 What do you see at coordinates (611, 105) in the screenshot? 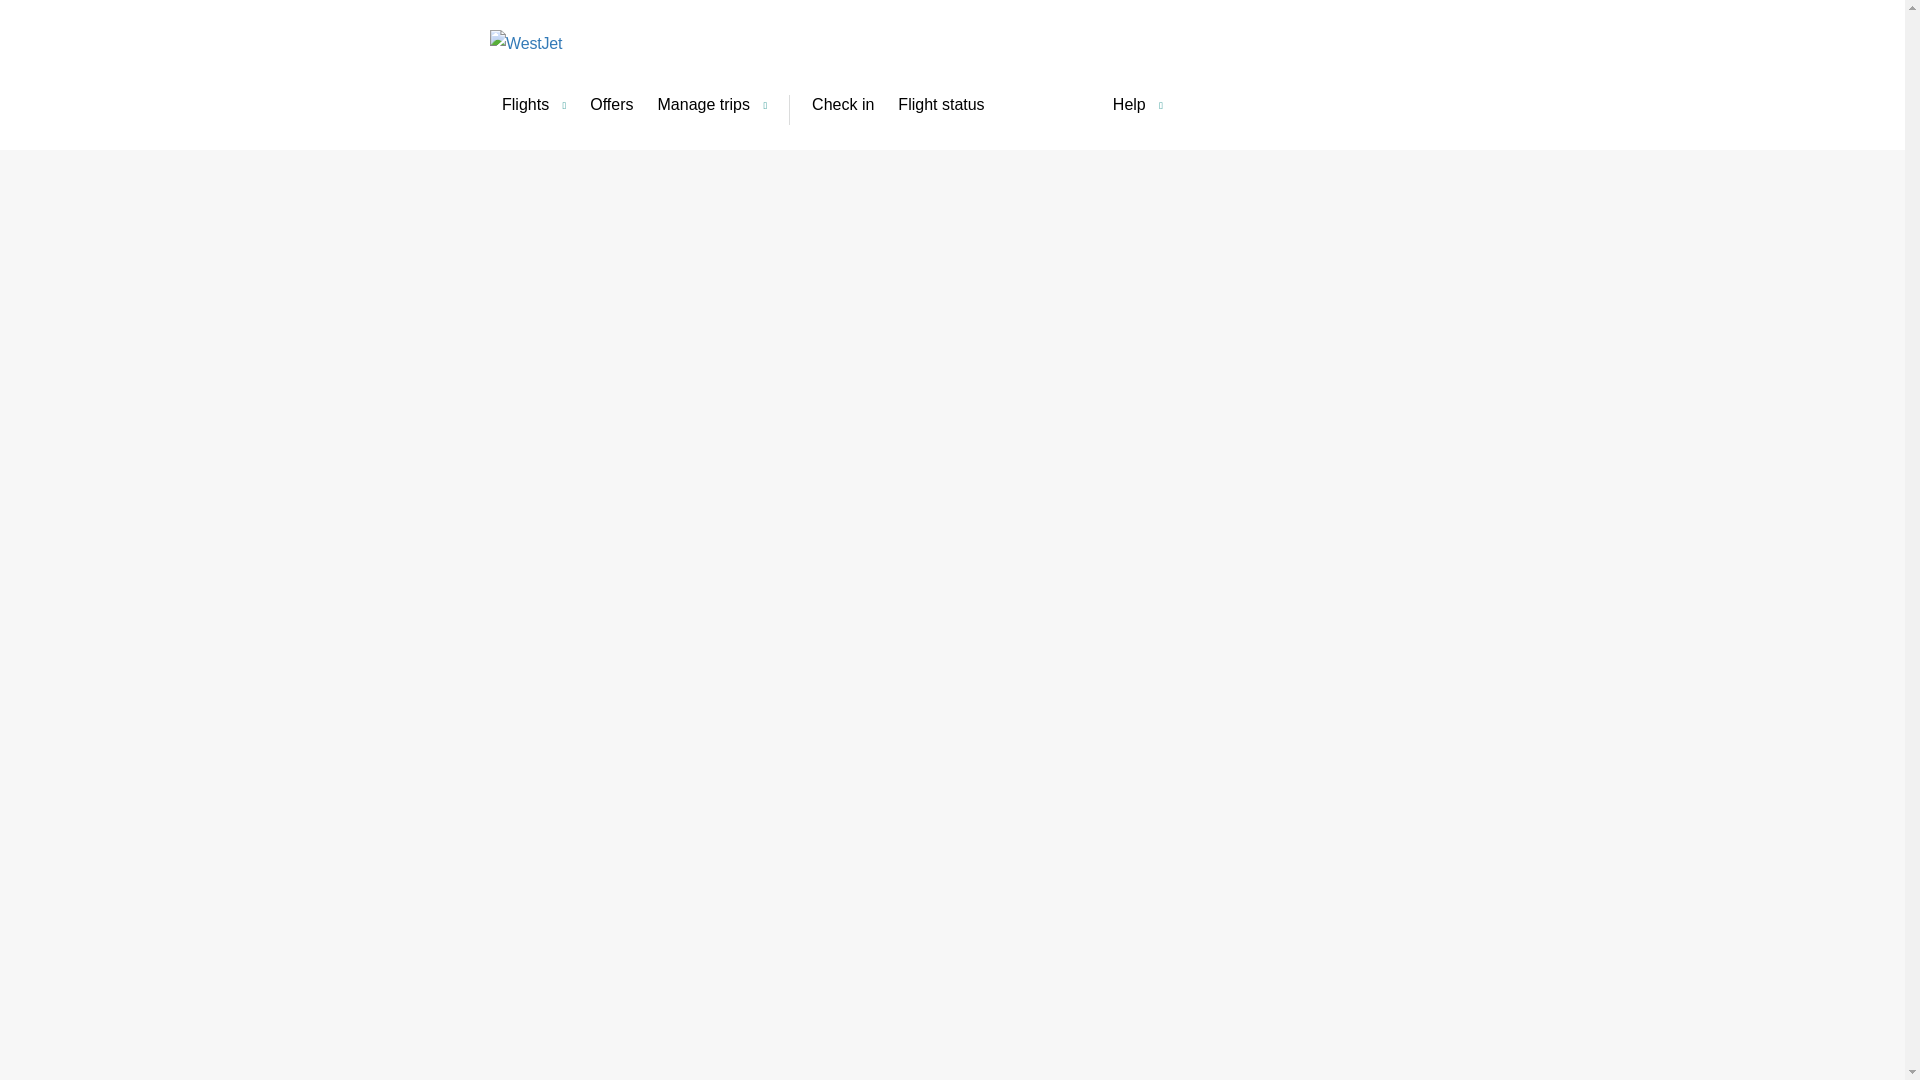
I see `Offers` at bounding box center [611, 105].